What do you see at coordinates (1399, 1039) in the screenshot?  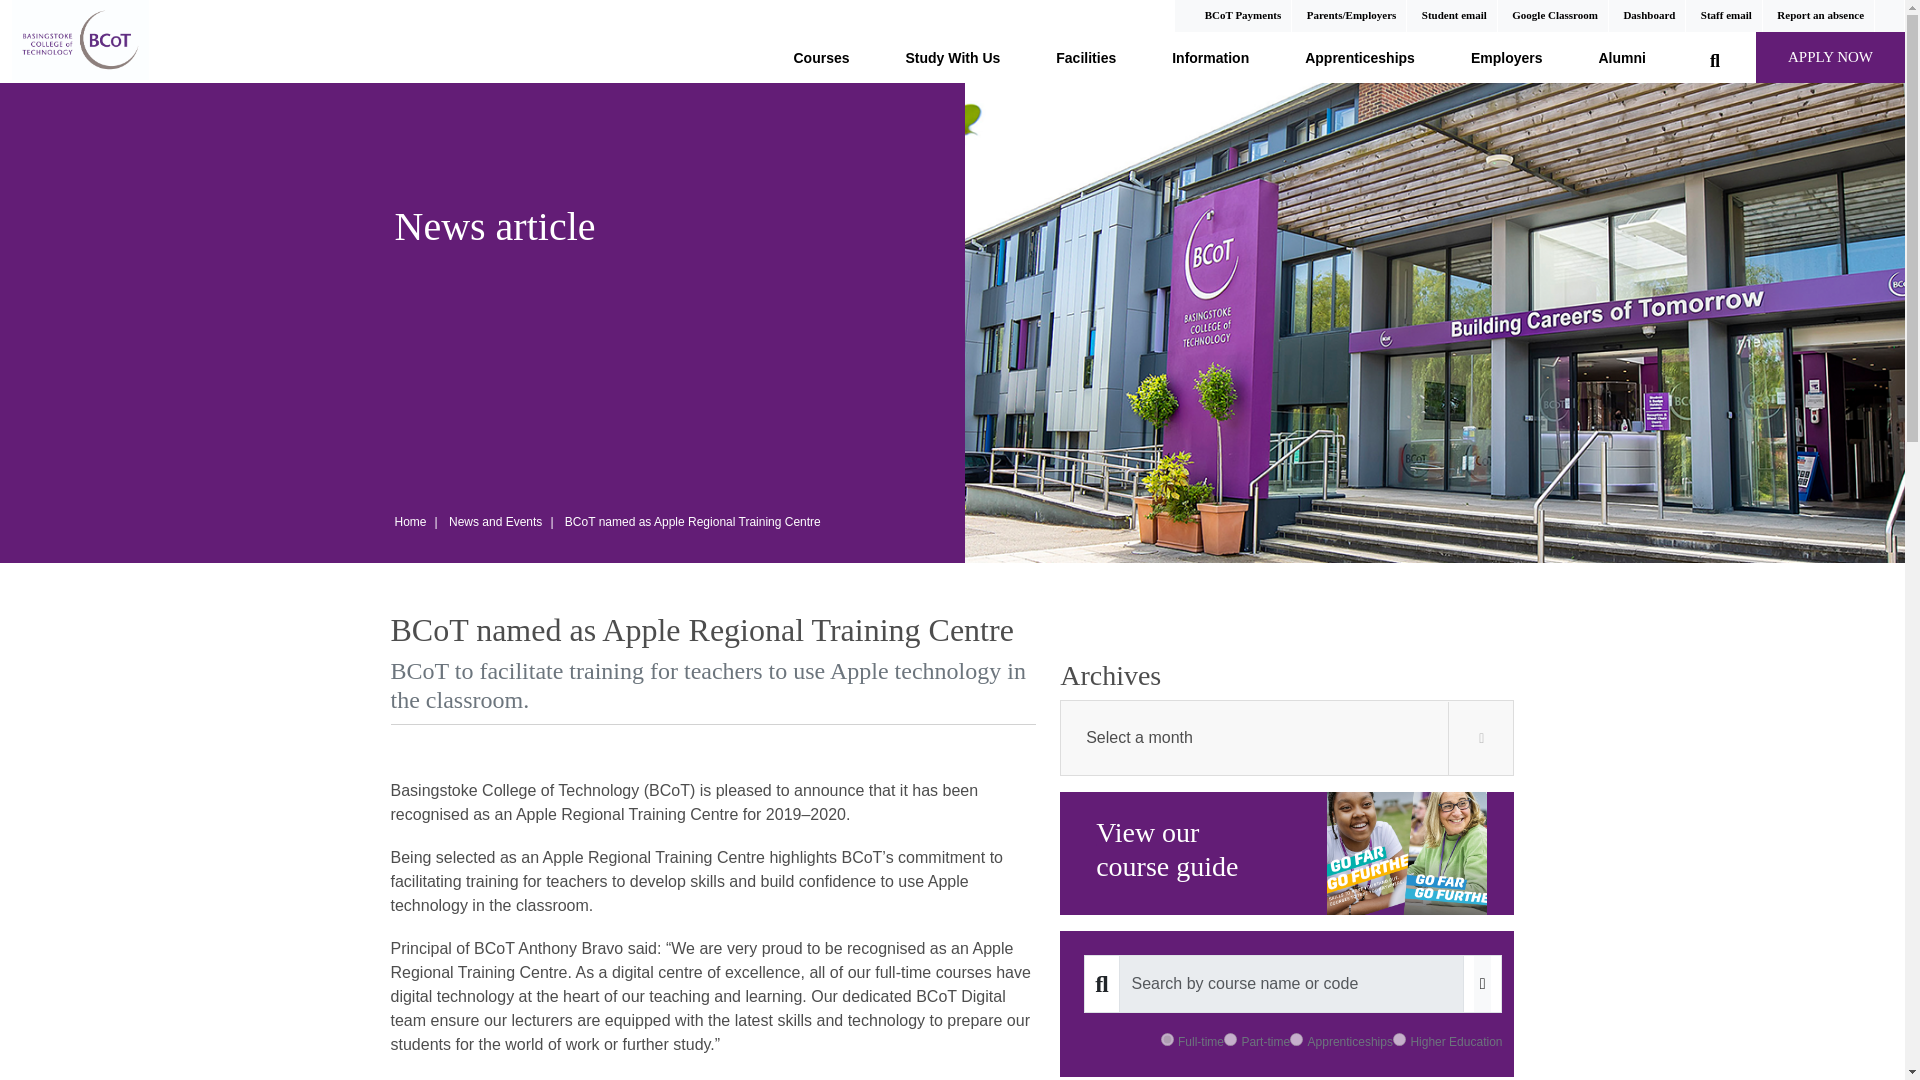 I see `HE` at bounding box center [1399, 1039].